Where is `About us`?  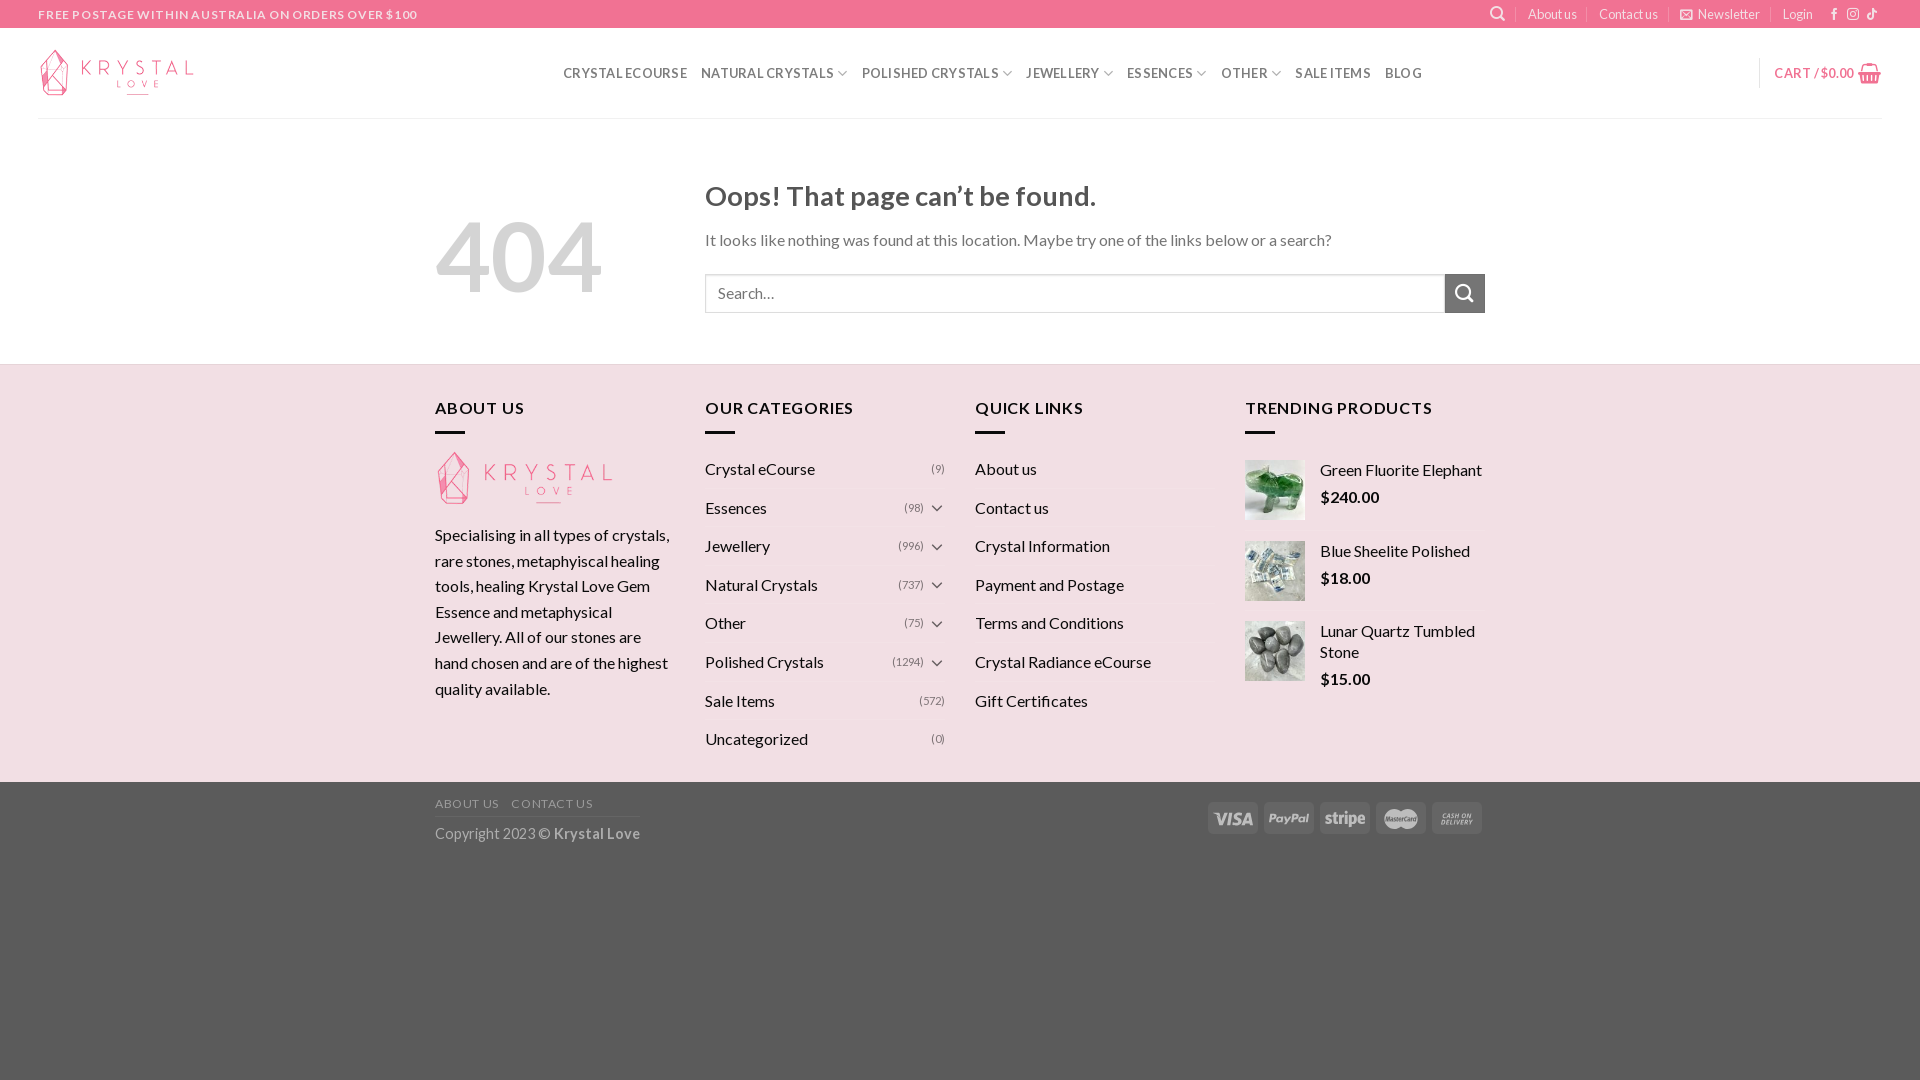 About us is located at coordinates (1006, 469).